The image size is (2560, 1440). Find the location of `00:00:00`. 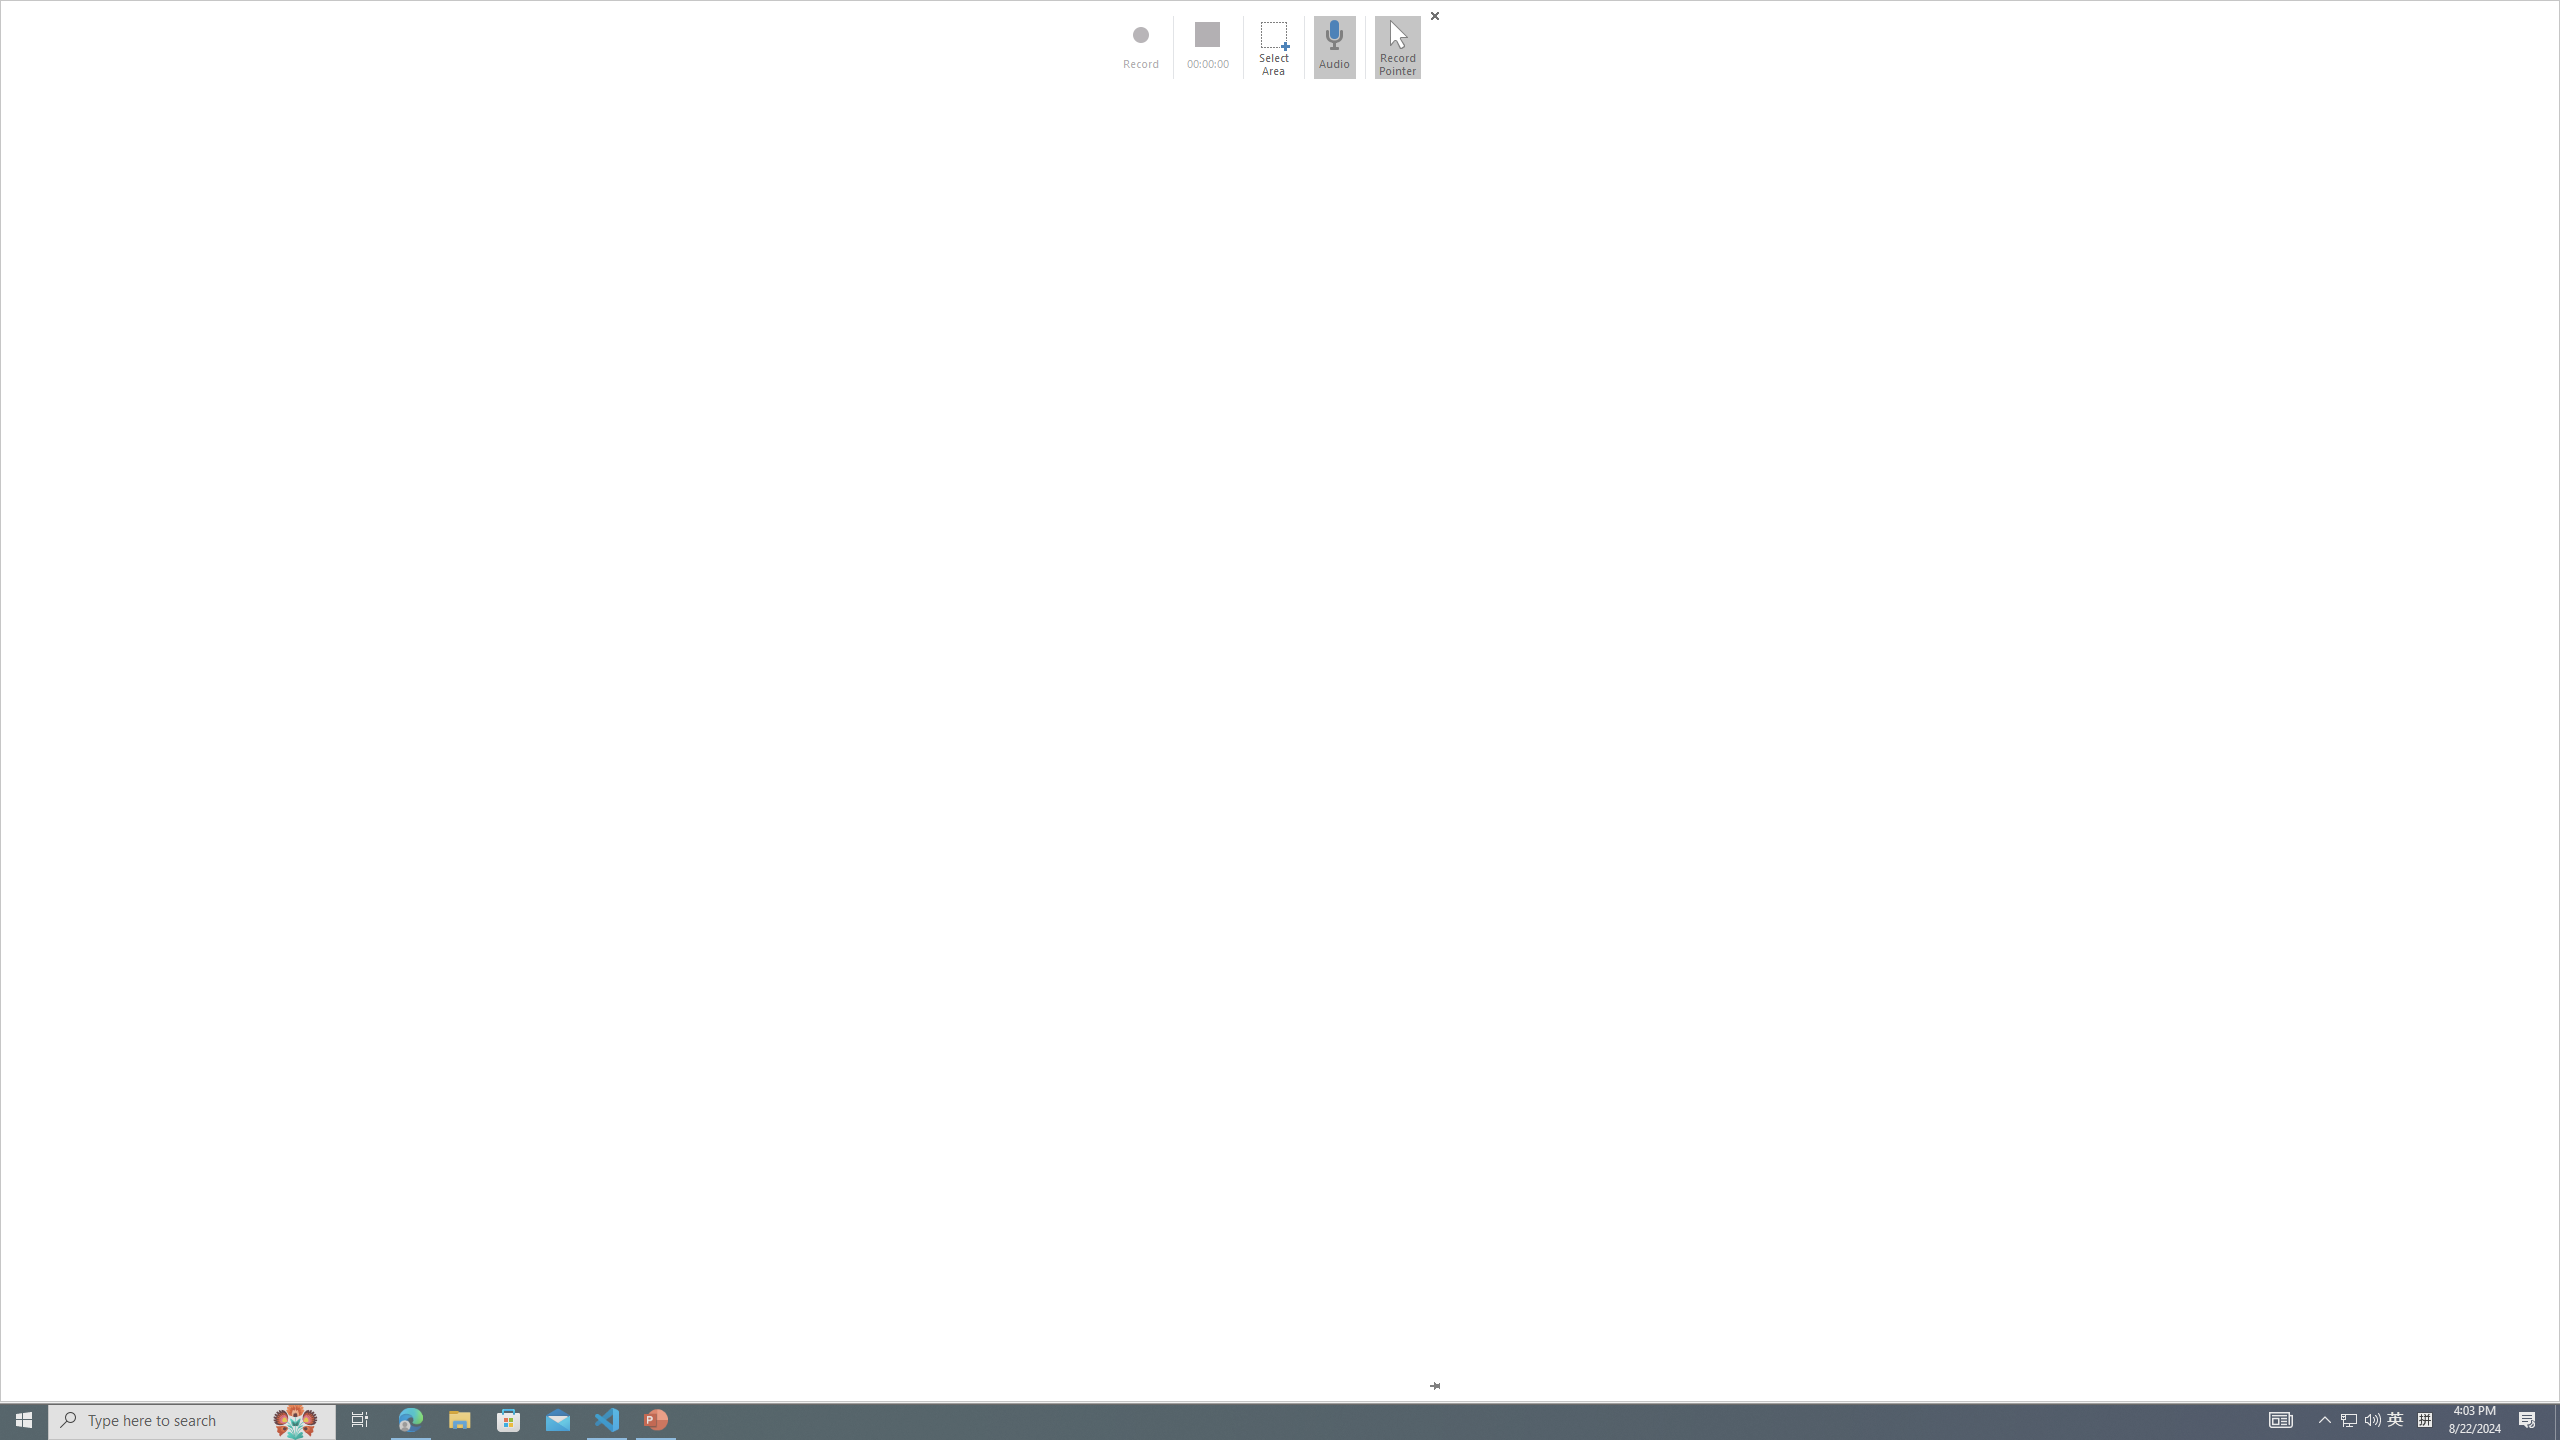

00:00:00 is located at coordinates (1208, 47).